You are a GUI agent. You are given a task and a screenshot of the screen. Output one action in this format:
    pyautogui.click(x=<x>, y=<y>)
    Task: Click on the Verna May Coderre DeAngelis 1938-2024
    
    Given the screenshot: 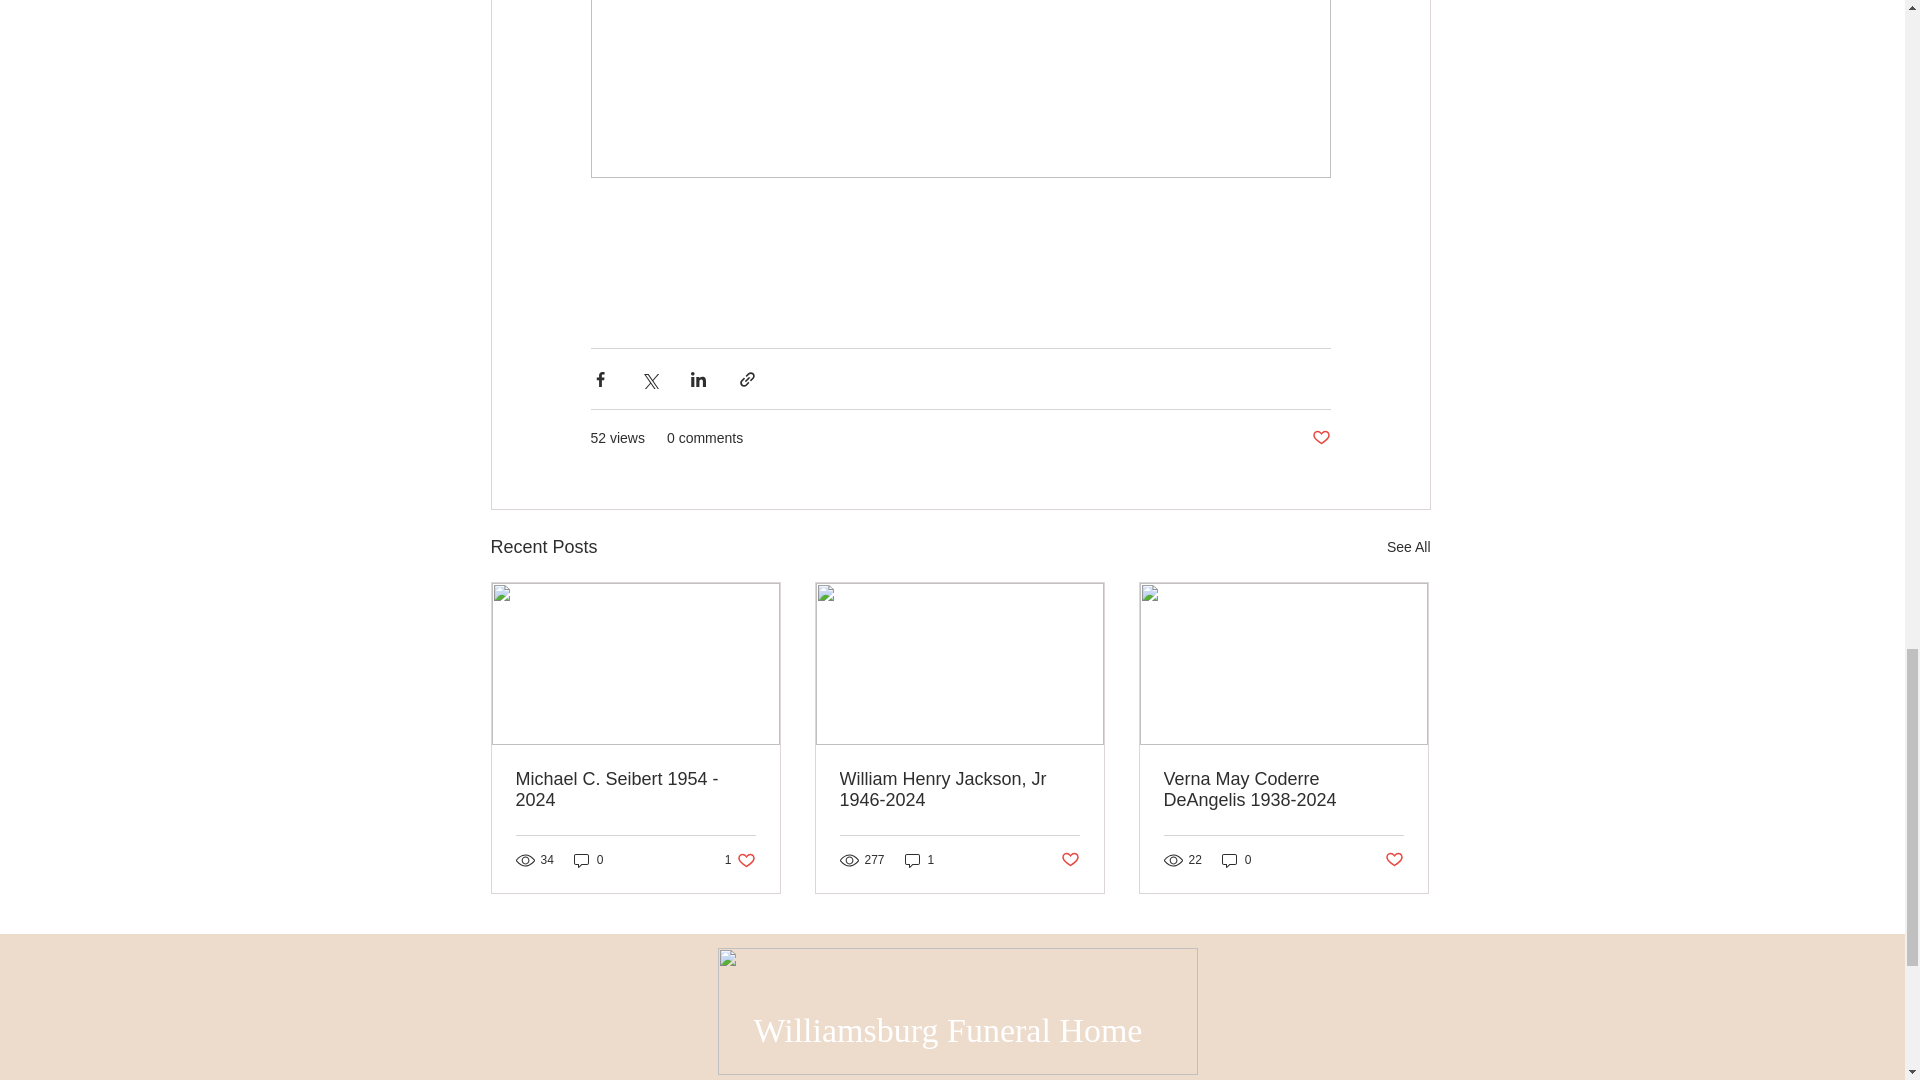 What is the action you would take?
    pyautogui.click(x=1408, y=547)
    